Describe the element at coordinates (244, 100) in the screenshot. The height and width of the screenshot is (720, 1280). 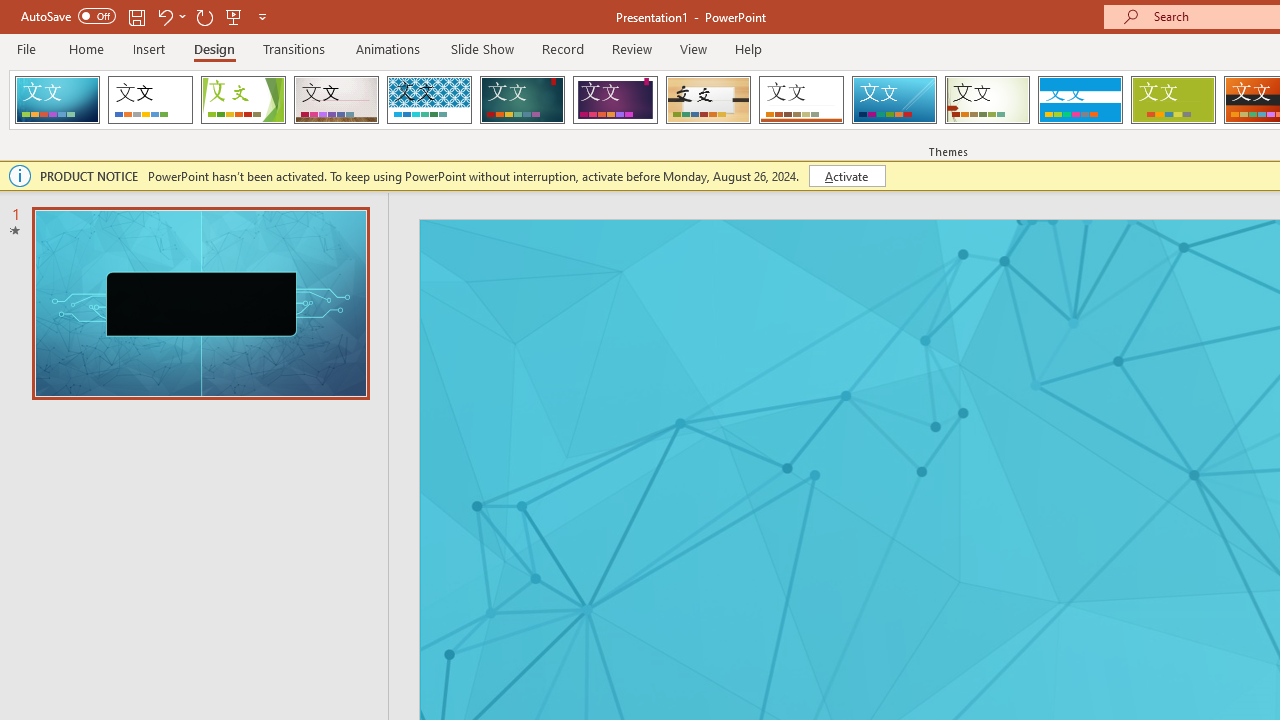
I see `Facet` at that location.